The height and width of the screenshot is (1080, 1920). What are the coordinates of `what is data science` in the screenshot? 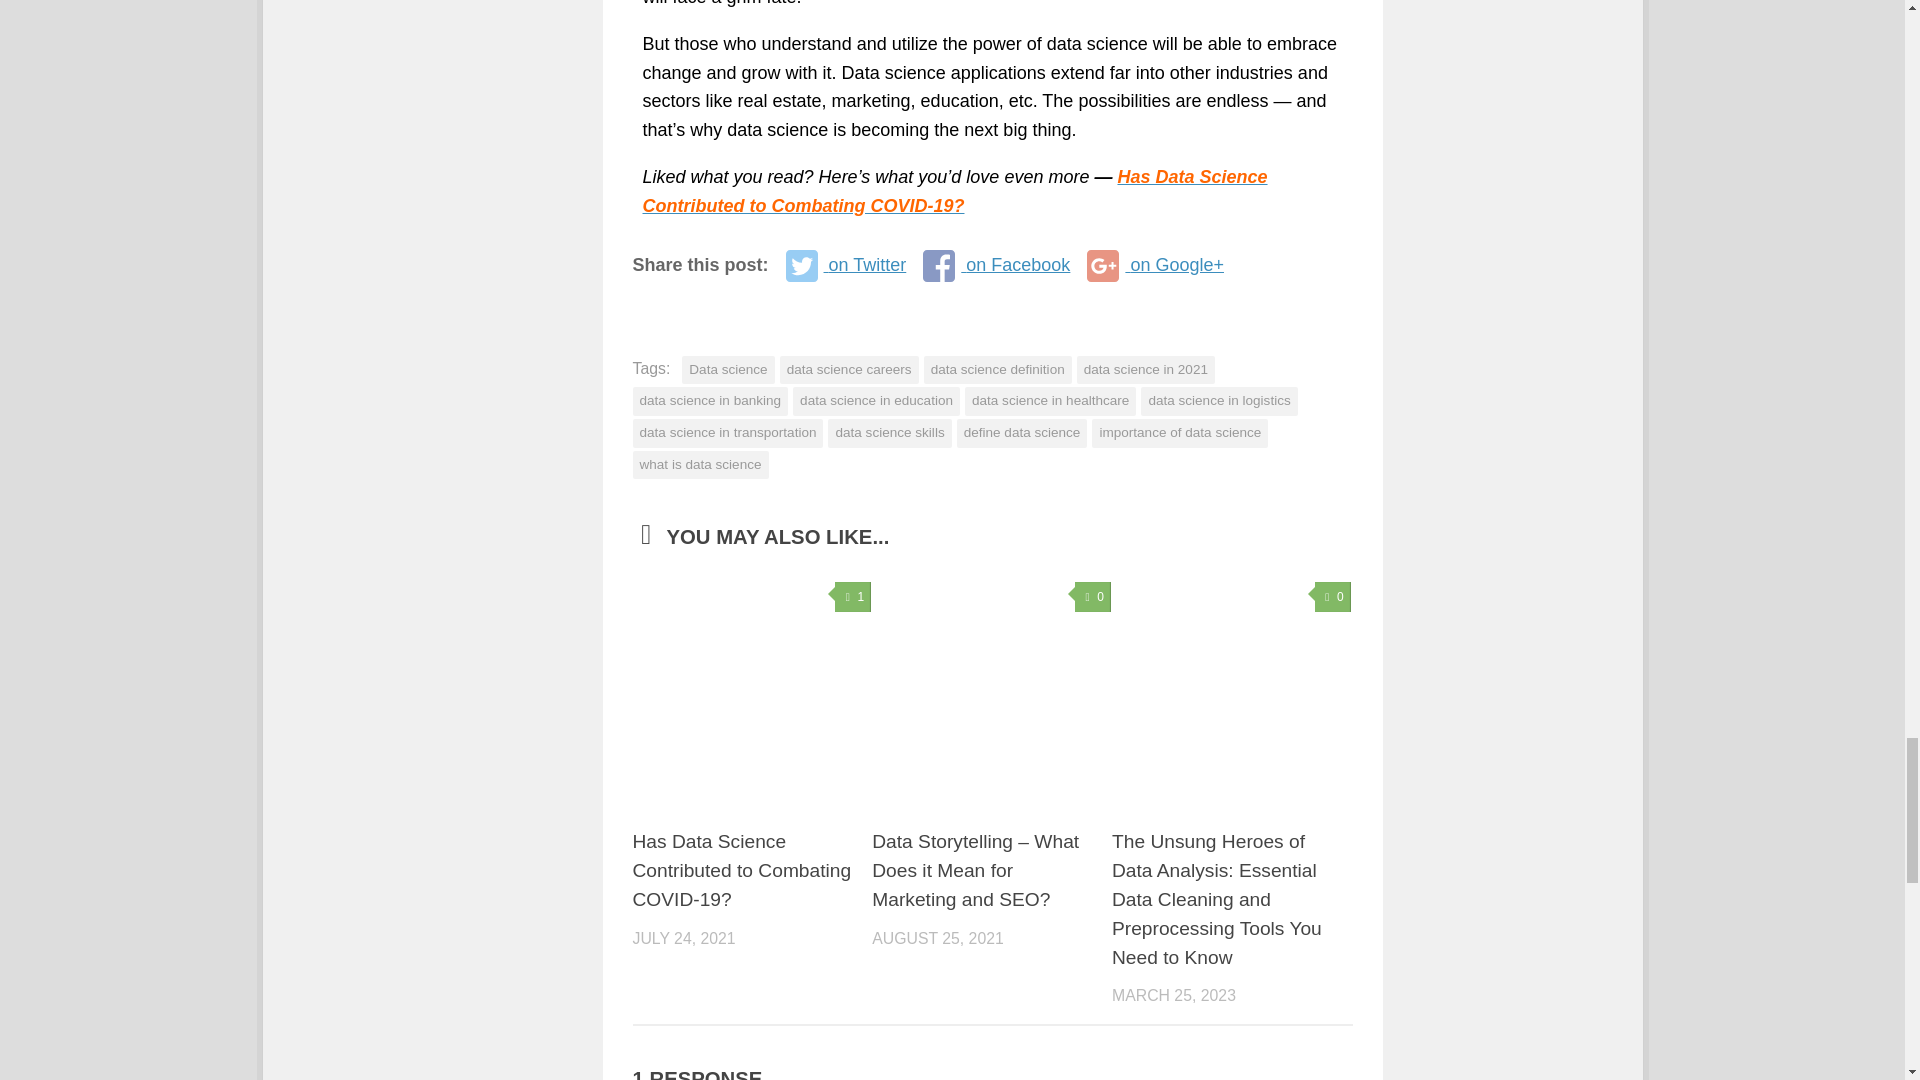 It's located at (700, 465).